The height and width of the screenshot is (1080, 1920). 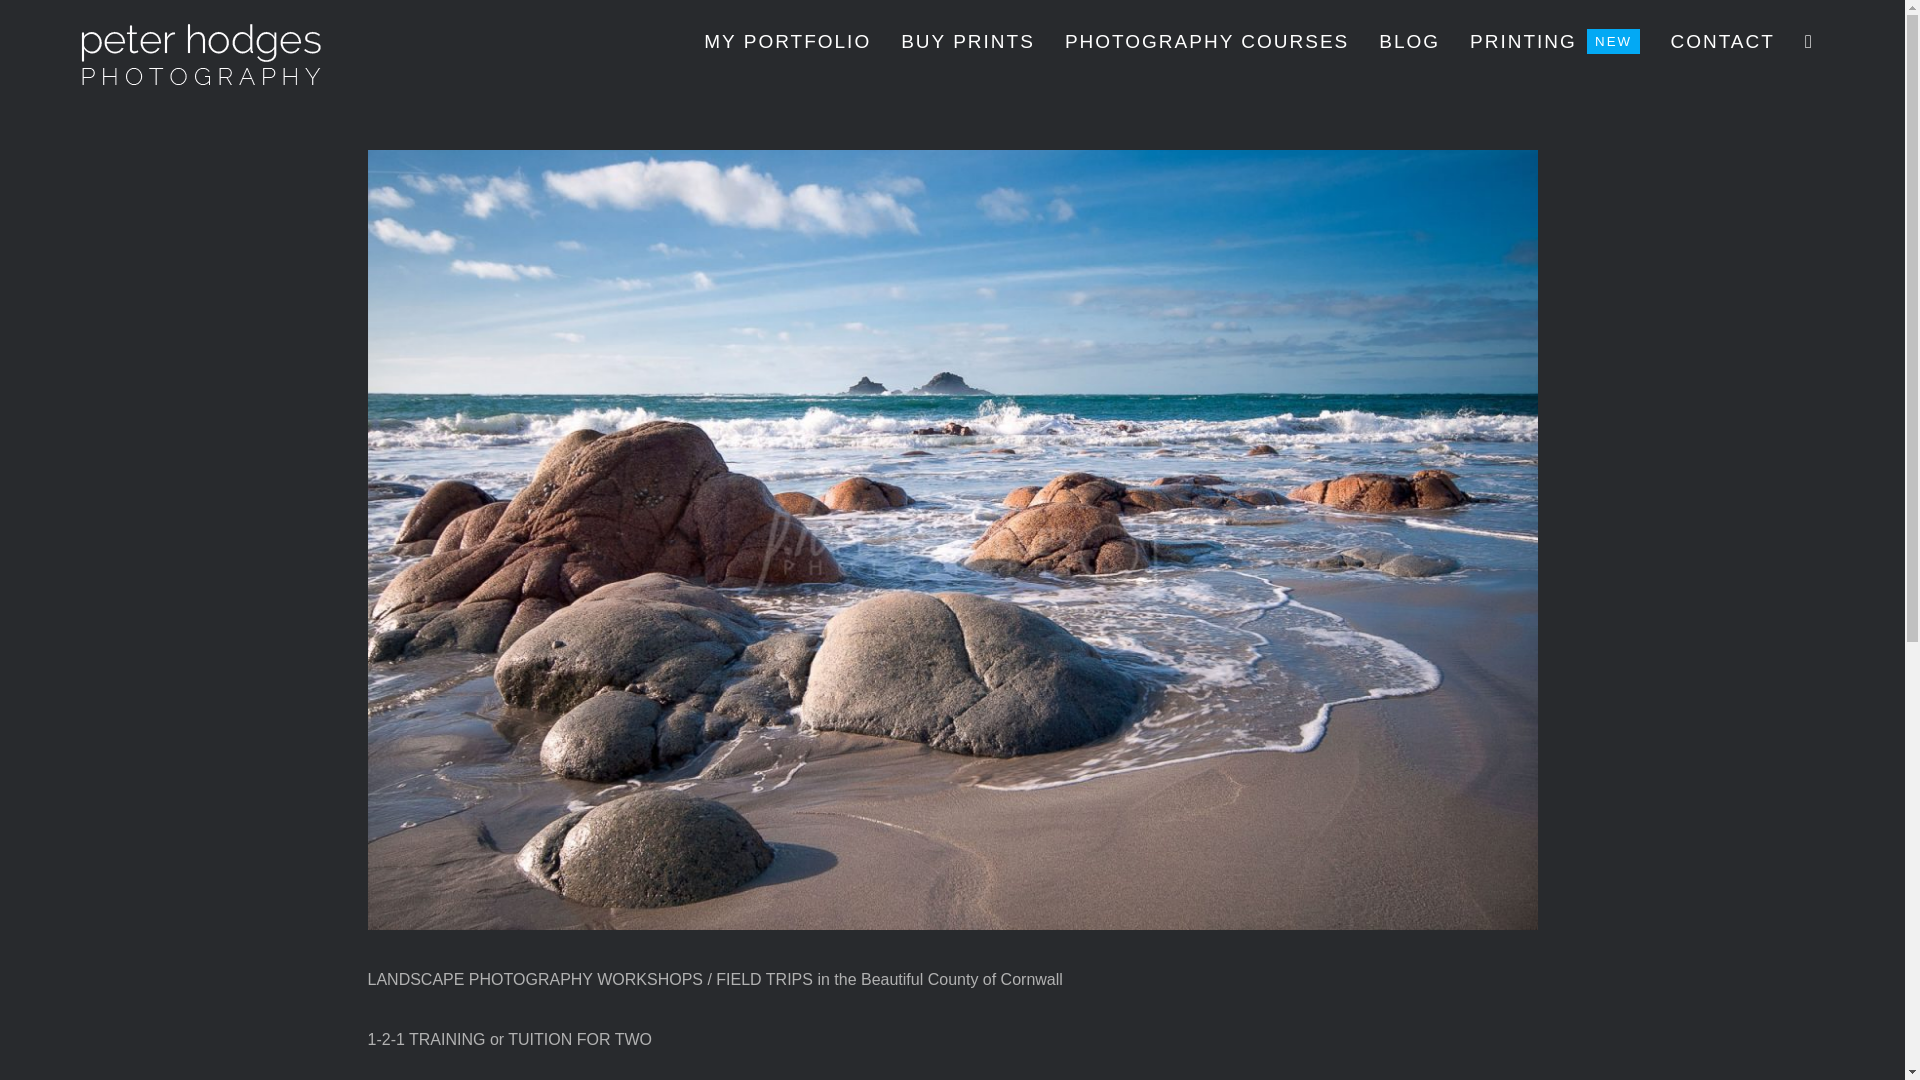 What do you see at coordinates (967, 42) in the screenshot?
I see `BUY PRINTS` at bounding box center [967, 42].